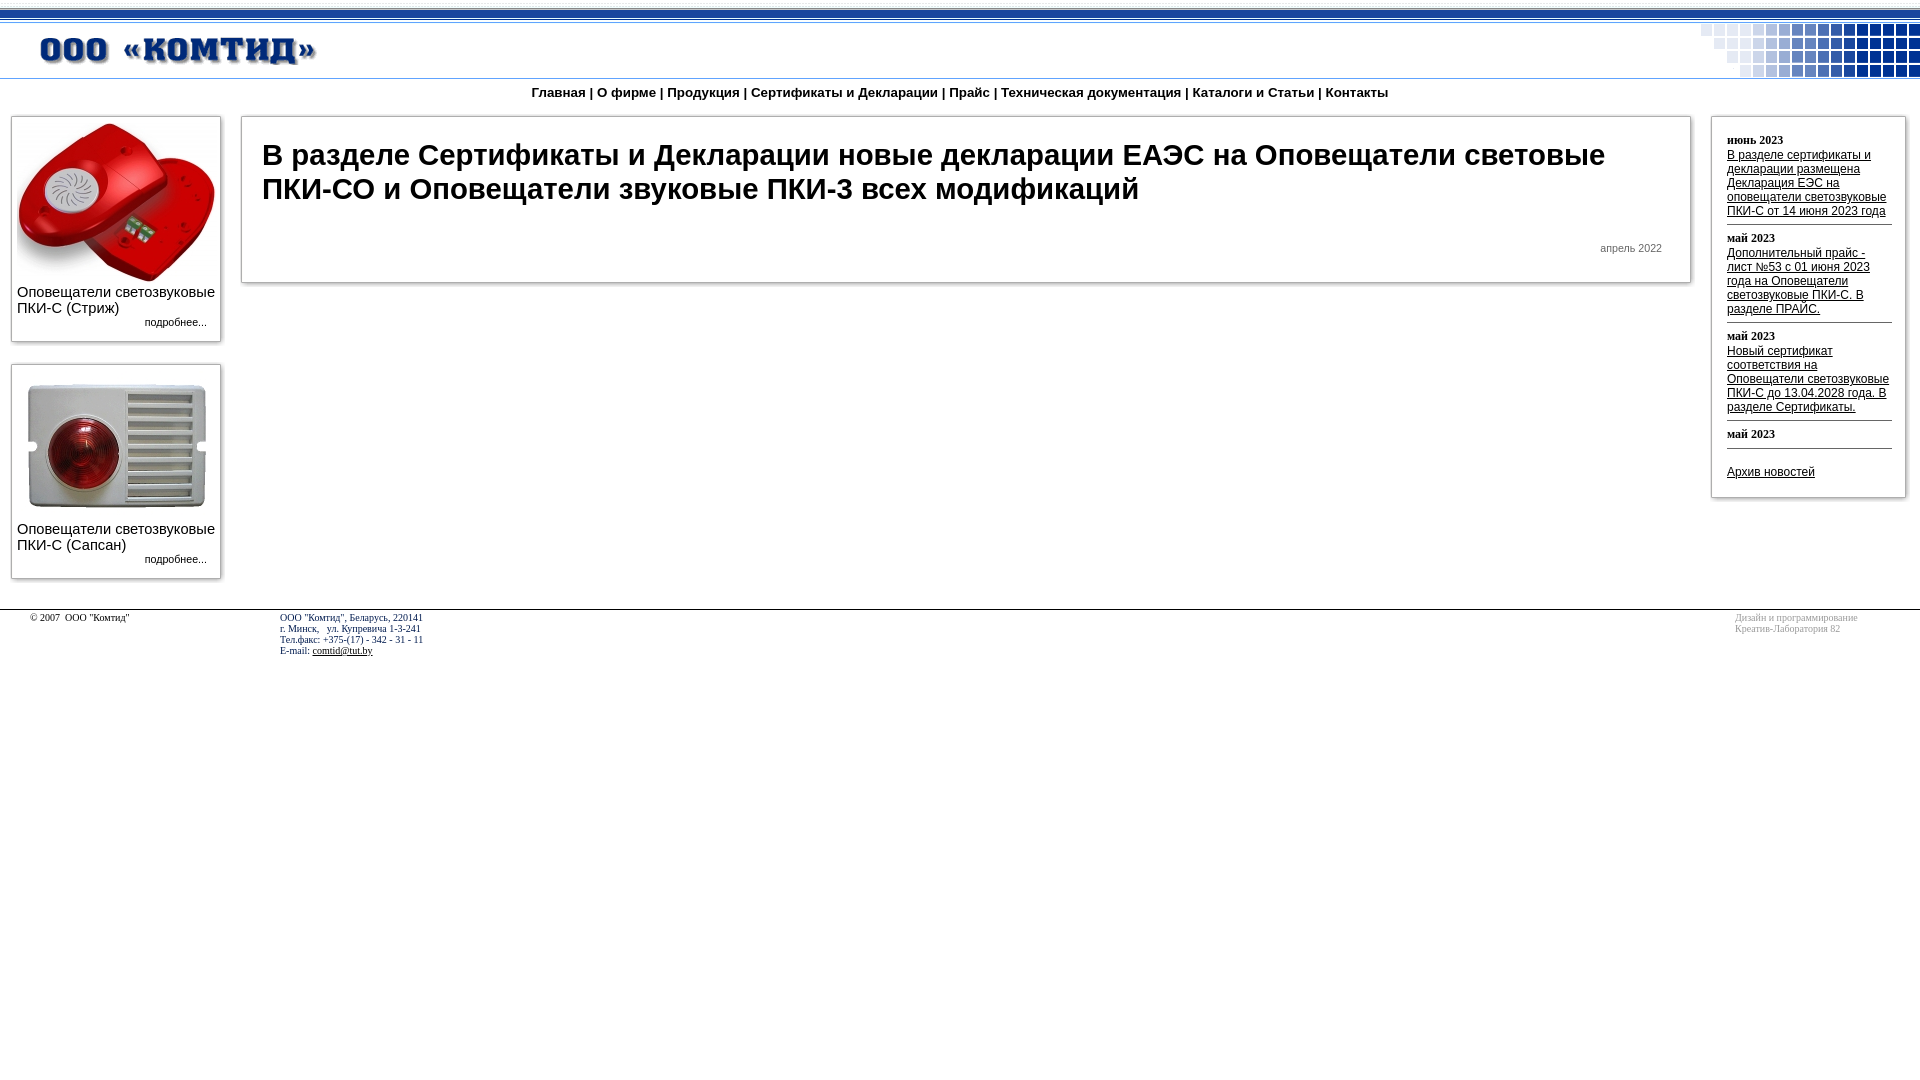 The width and height of the screenshot is (1920, 1080). I want to click on comtid@tut.by, so click(342, 650).